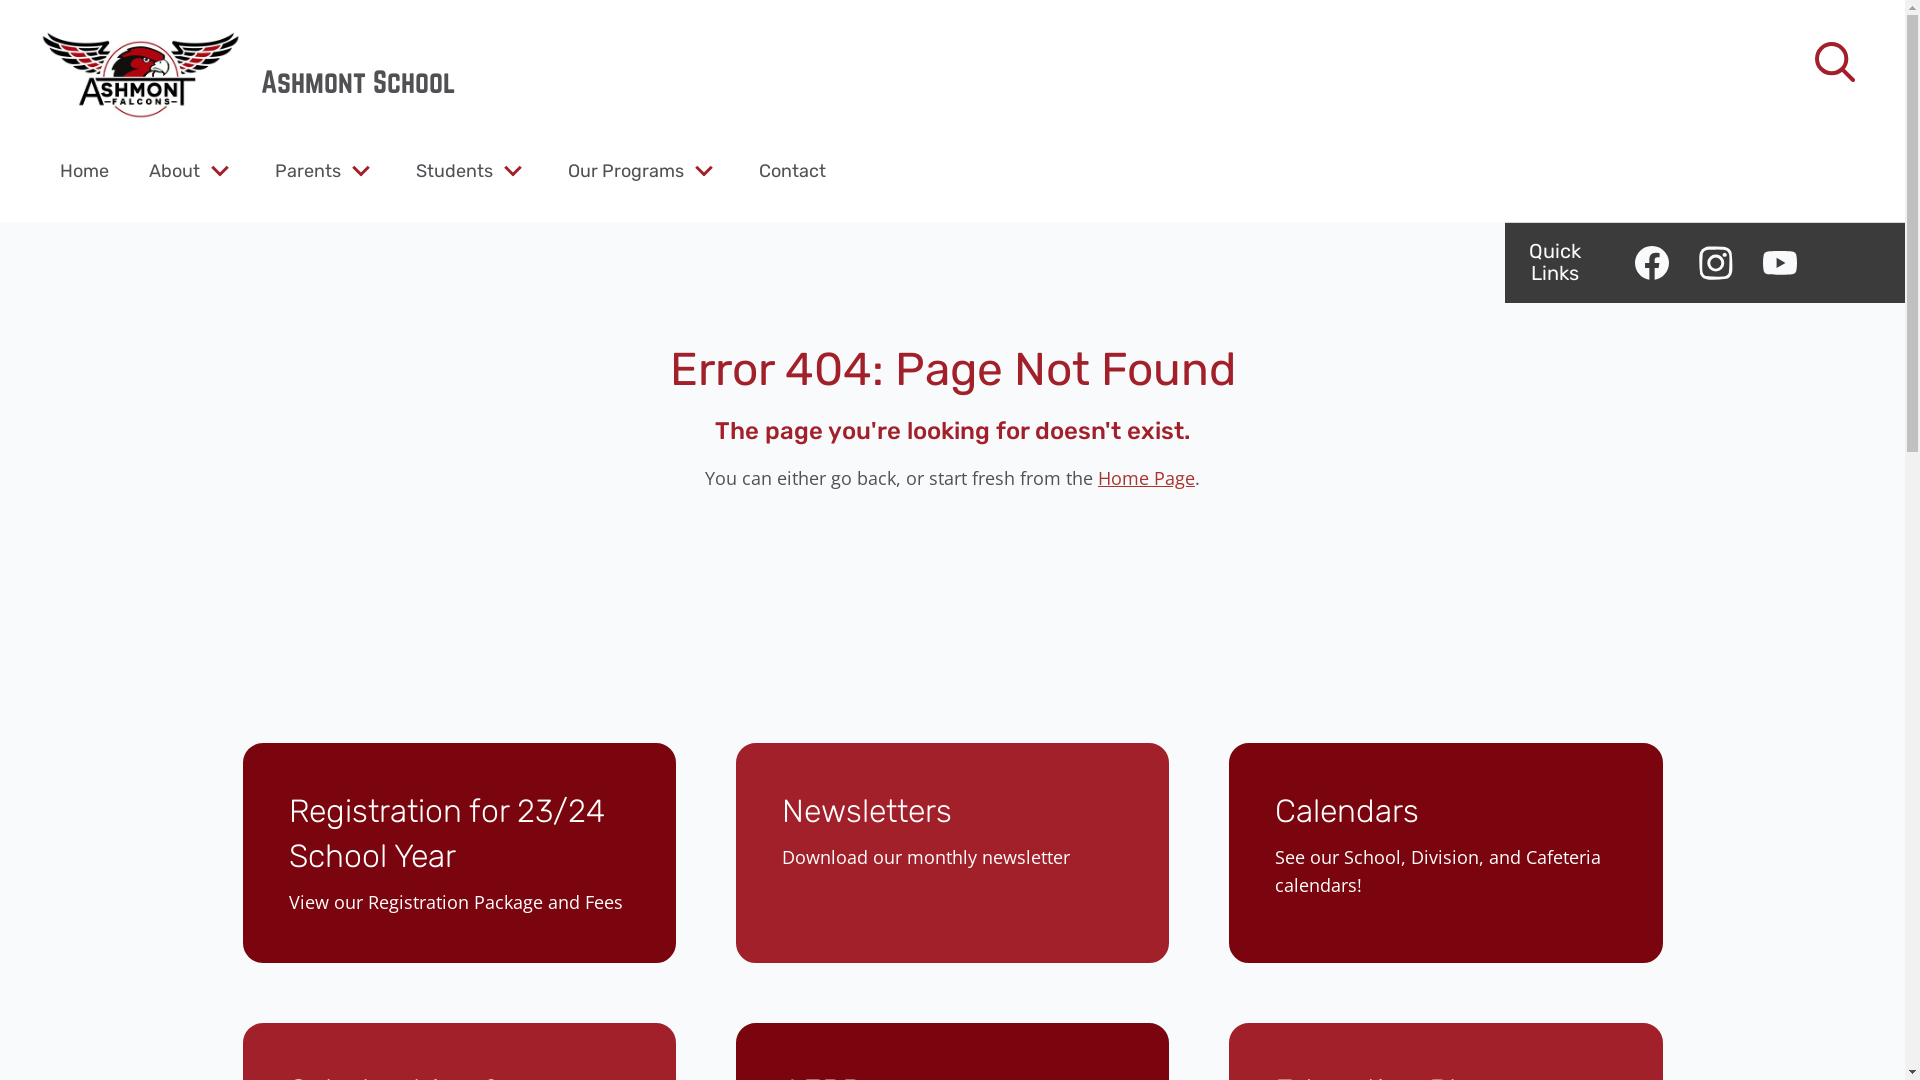 This screenshot has width=1920, height=1080. Describe the element at coordinates (1780, 263) in the screenshot. I see `Ashmont School's YouTube` at that location.